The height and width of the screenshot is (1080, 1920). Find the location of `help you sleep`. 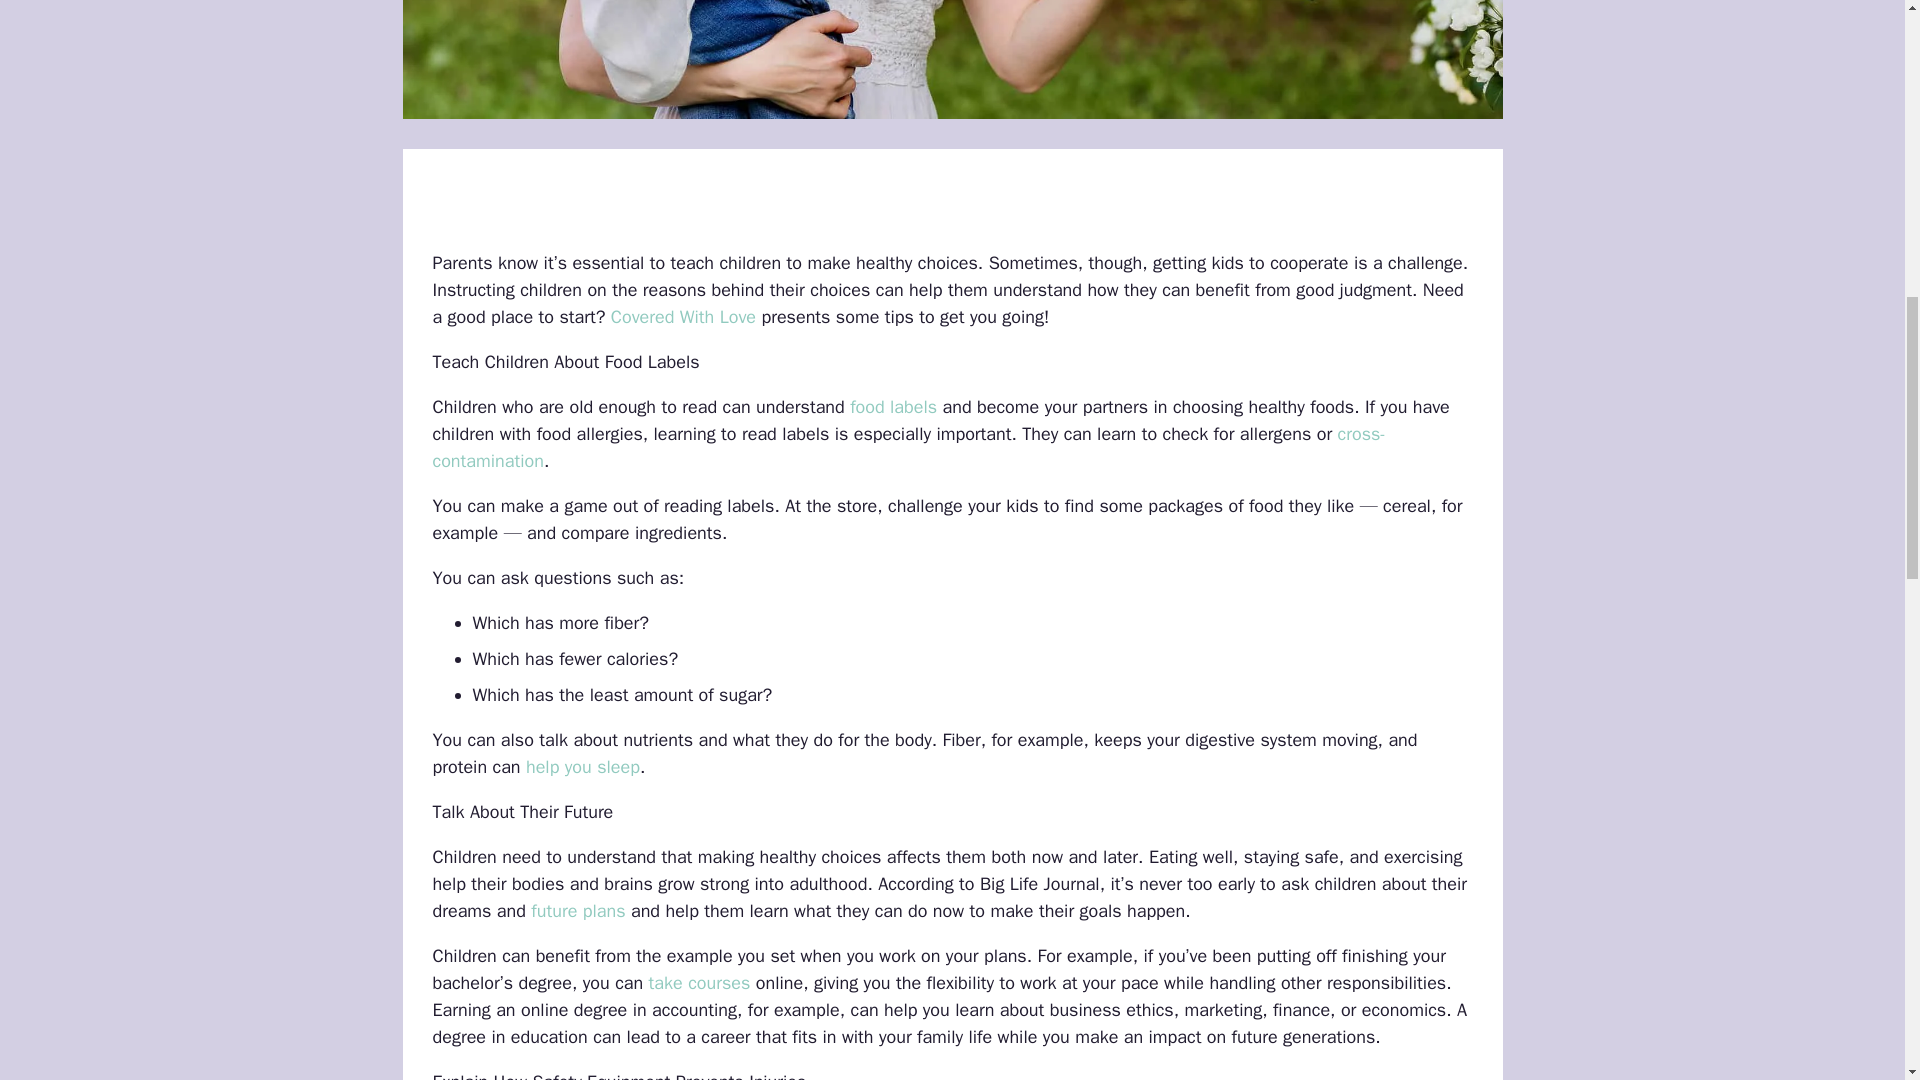

help you sleep is located at coordinates (582, 766).